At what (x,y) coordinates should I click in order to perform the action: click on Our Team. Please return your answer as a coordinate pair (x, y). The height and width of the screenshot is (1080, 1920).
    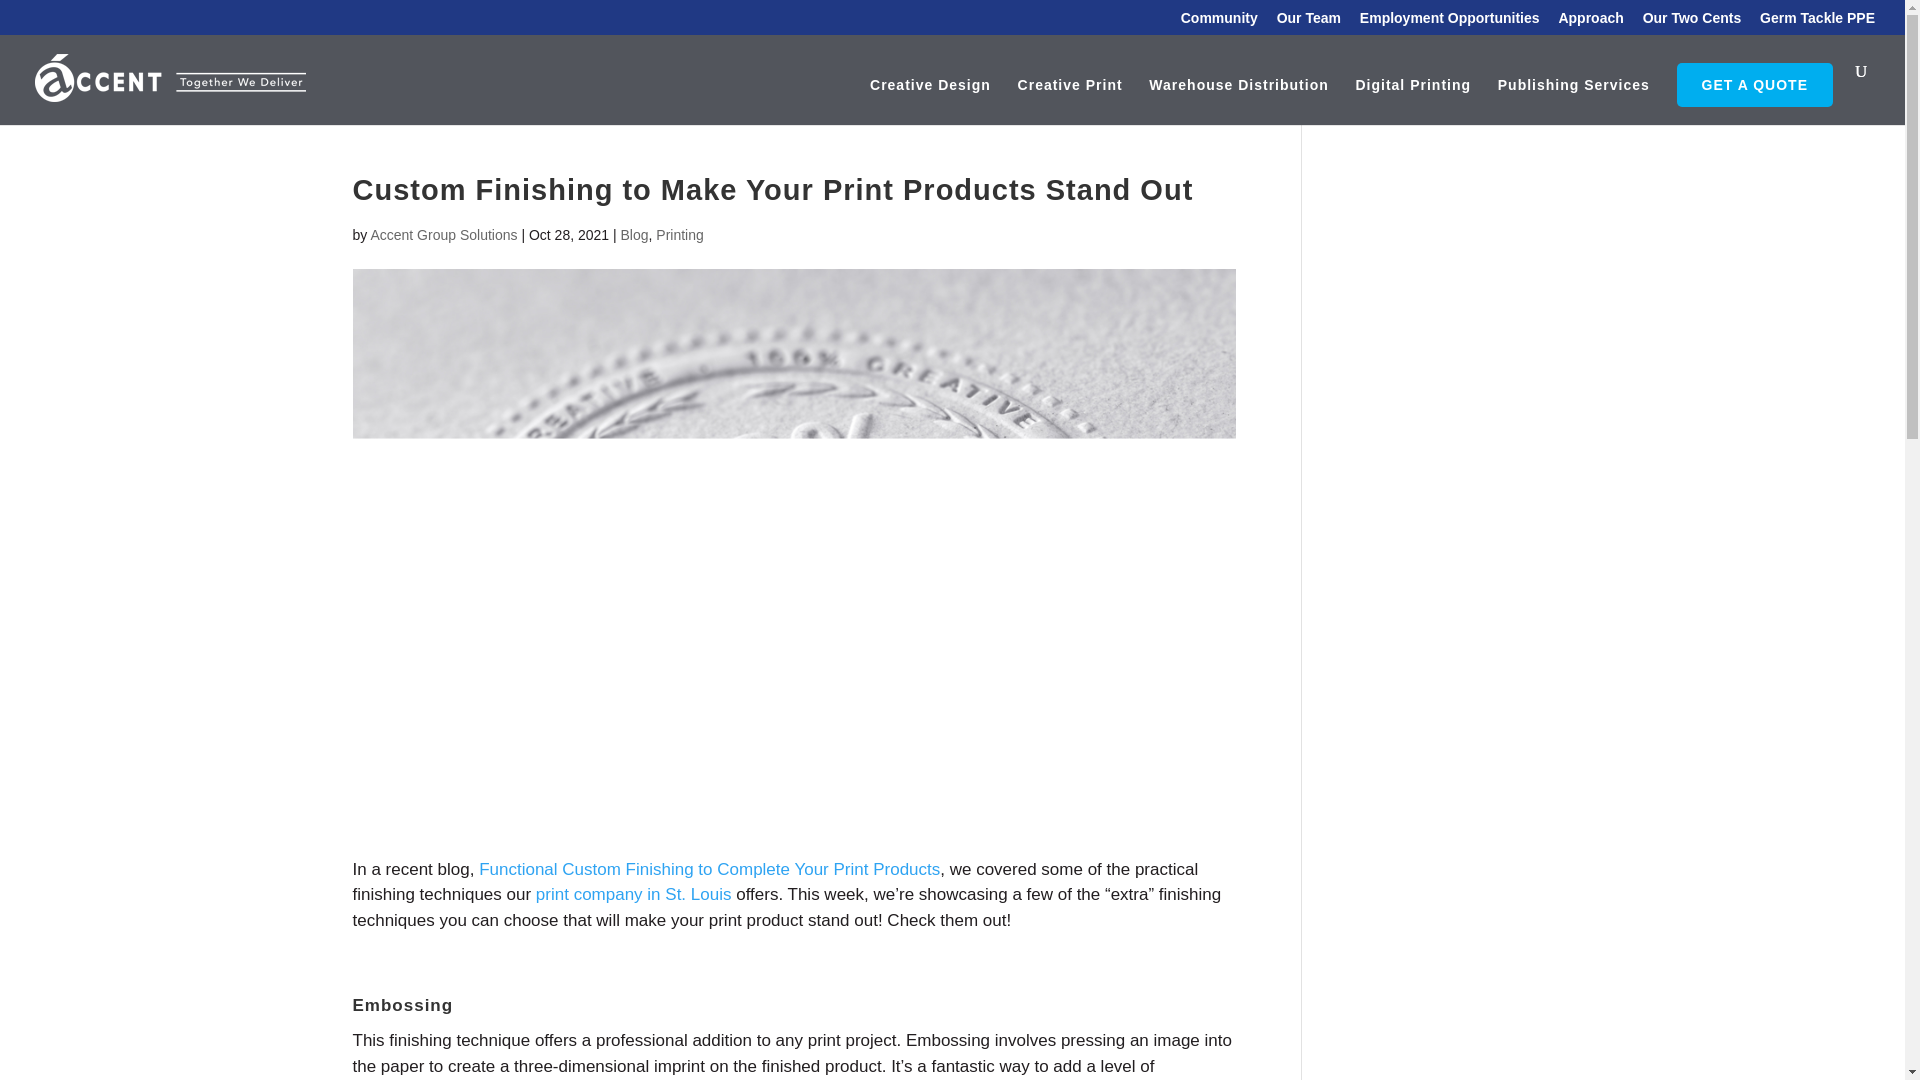
    Looking at the image, I should click on (1308, 22).